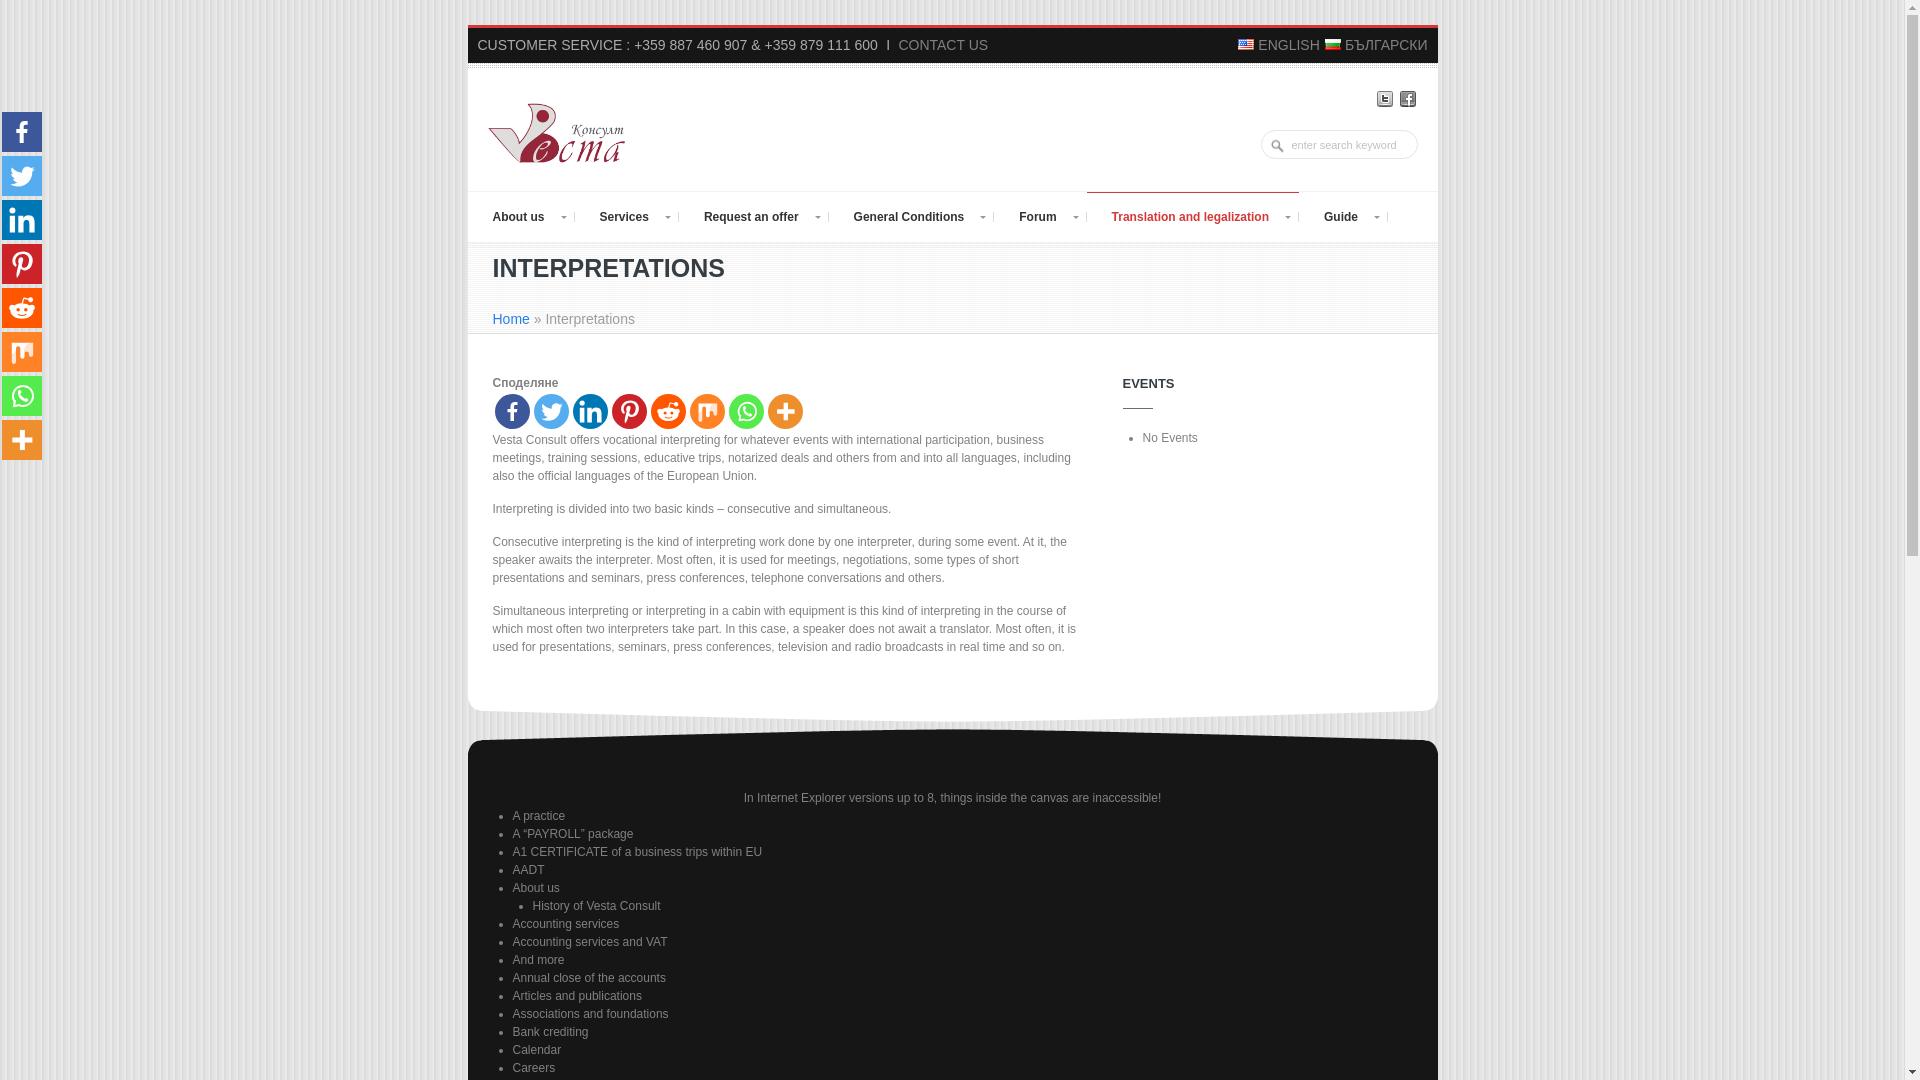  Describe the element at coordinates (626, 216) in the screenshot. I see `Services` at that location.